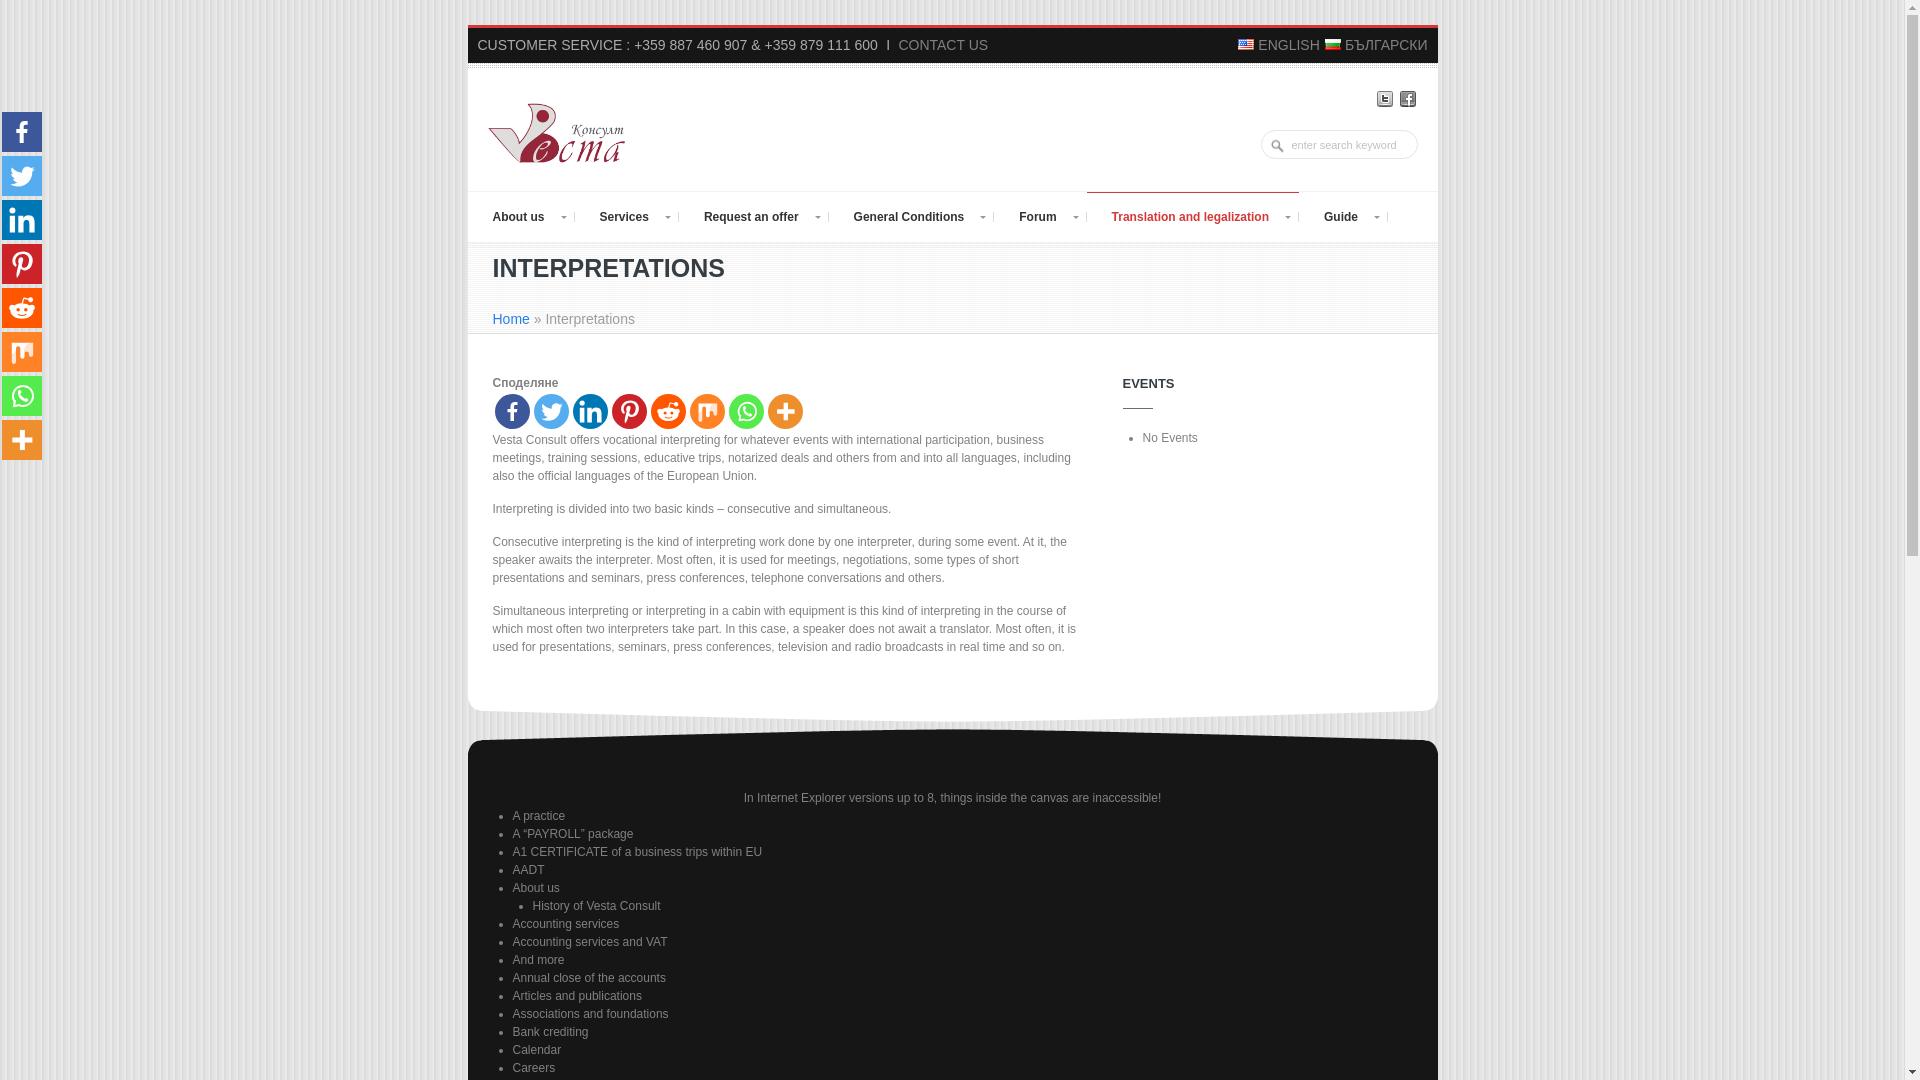  Describe the element at coordinates (626, 216) in the screenshot. I see `Services` at that location.